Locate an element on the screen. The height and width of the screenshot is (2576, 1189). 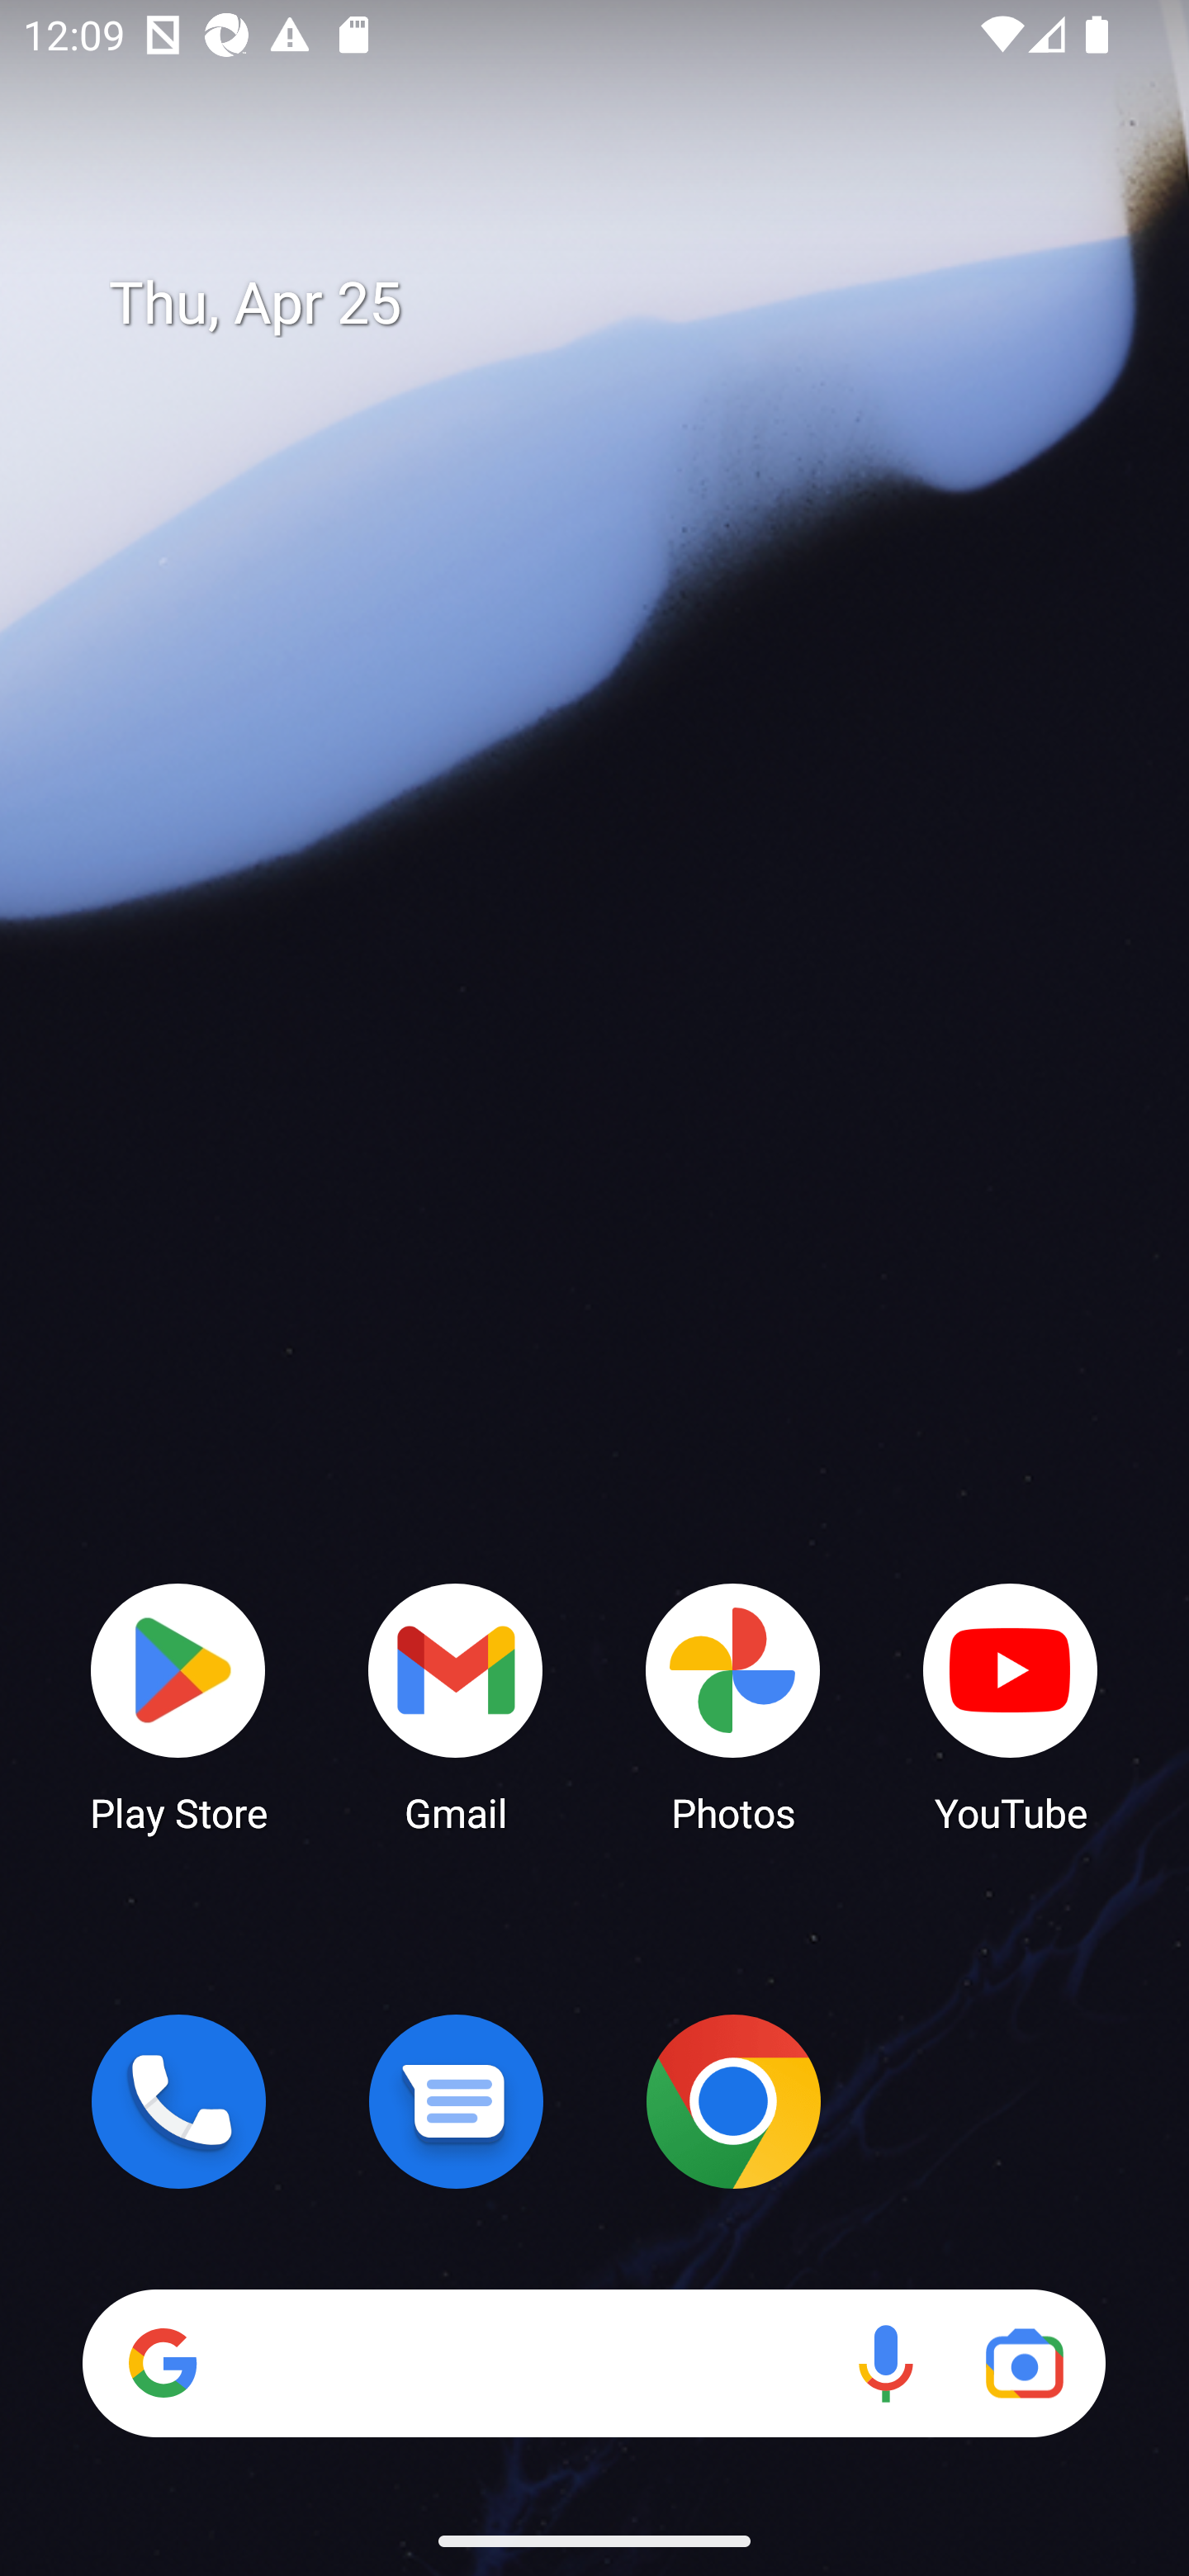
YouTube is located at coordinates (1011, 1706).